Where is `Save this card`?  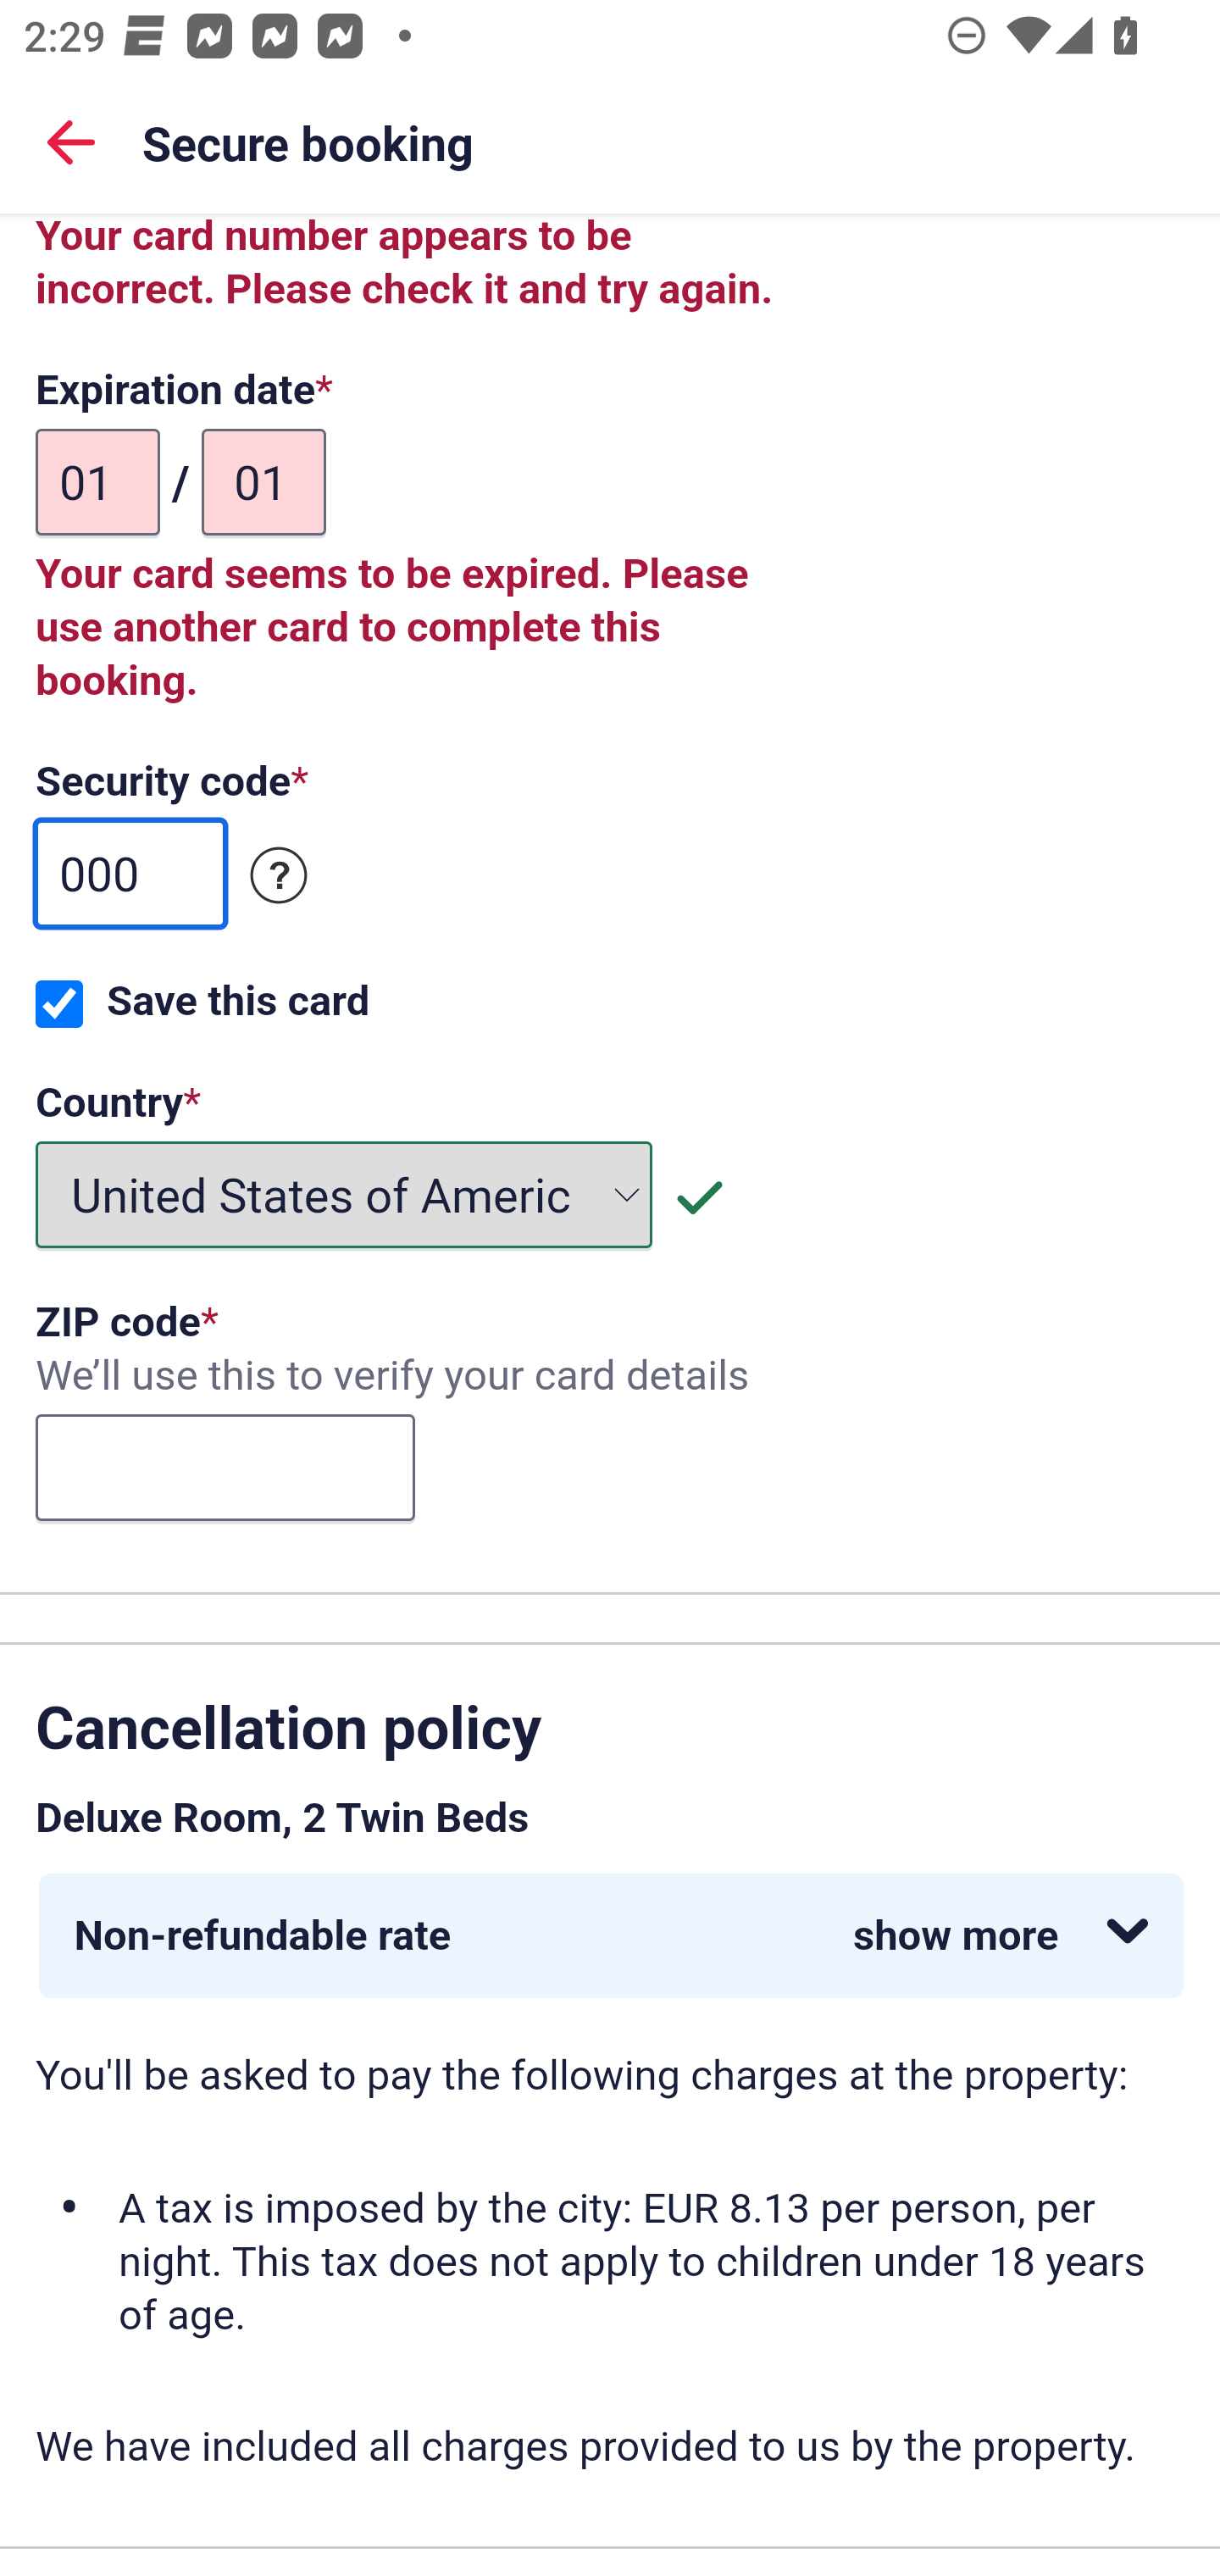
Save this card is located at coordinates (59, 1006).